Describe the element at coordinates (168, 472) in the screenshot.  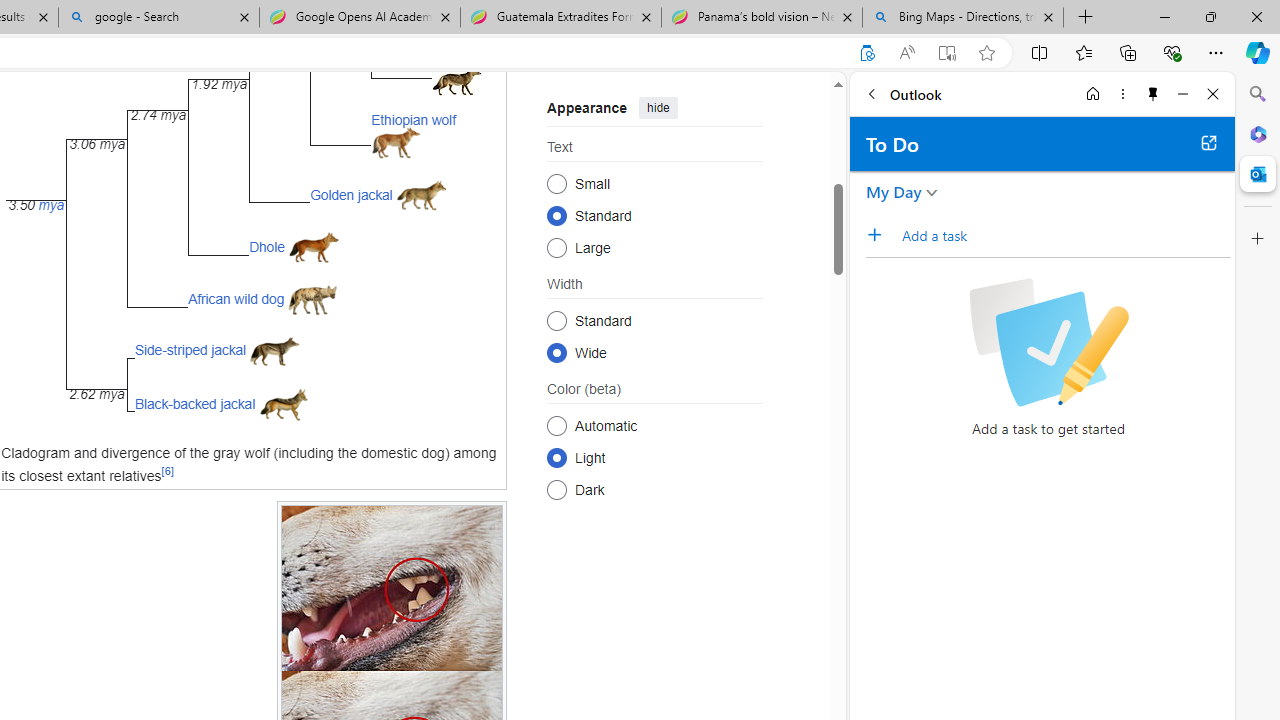
I see `[6]` at that location.